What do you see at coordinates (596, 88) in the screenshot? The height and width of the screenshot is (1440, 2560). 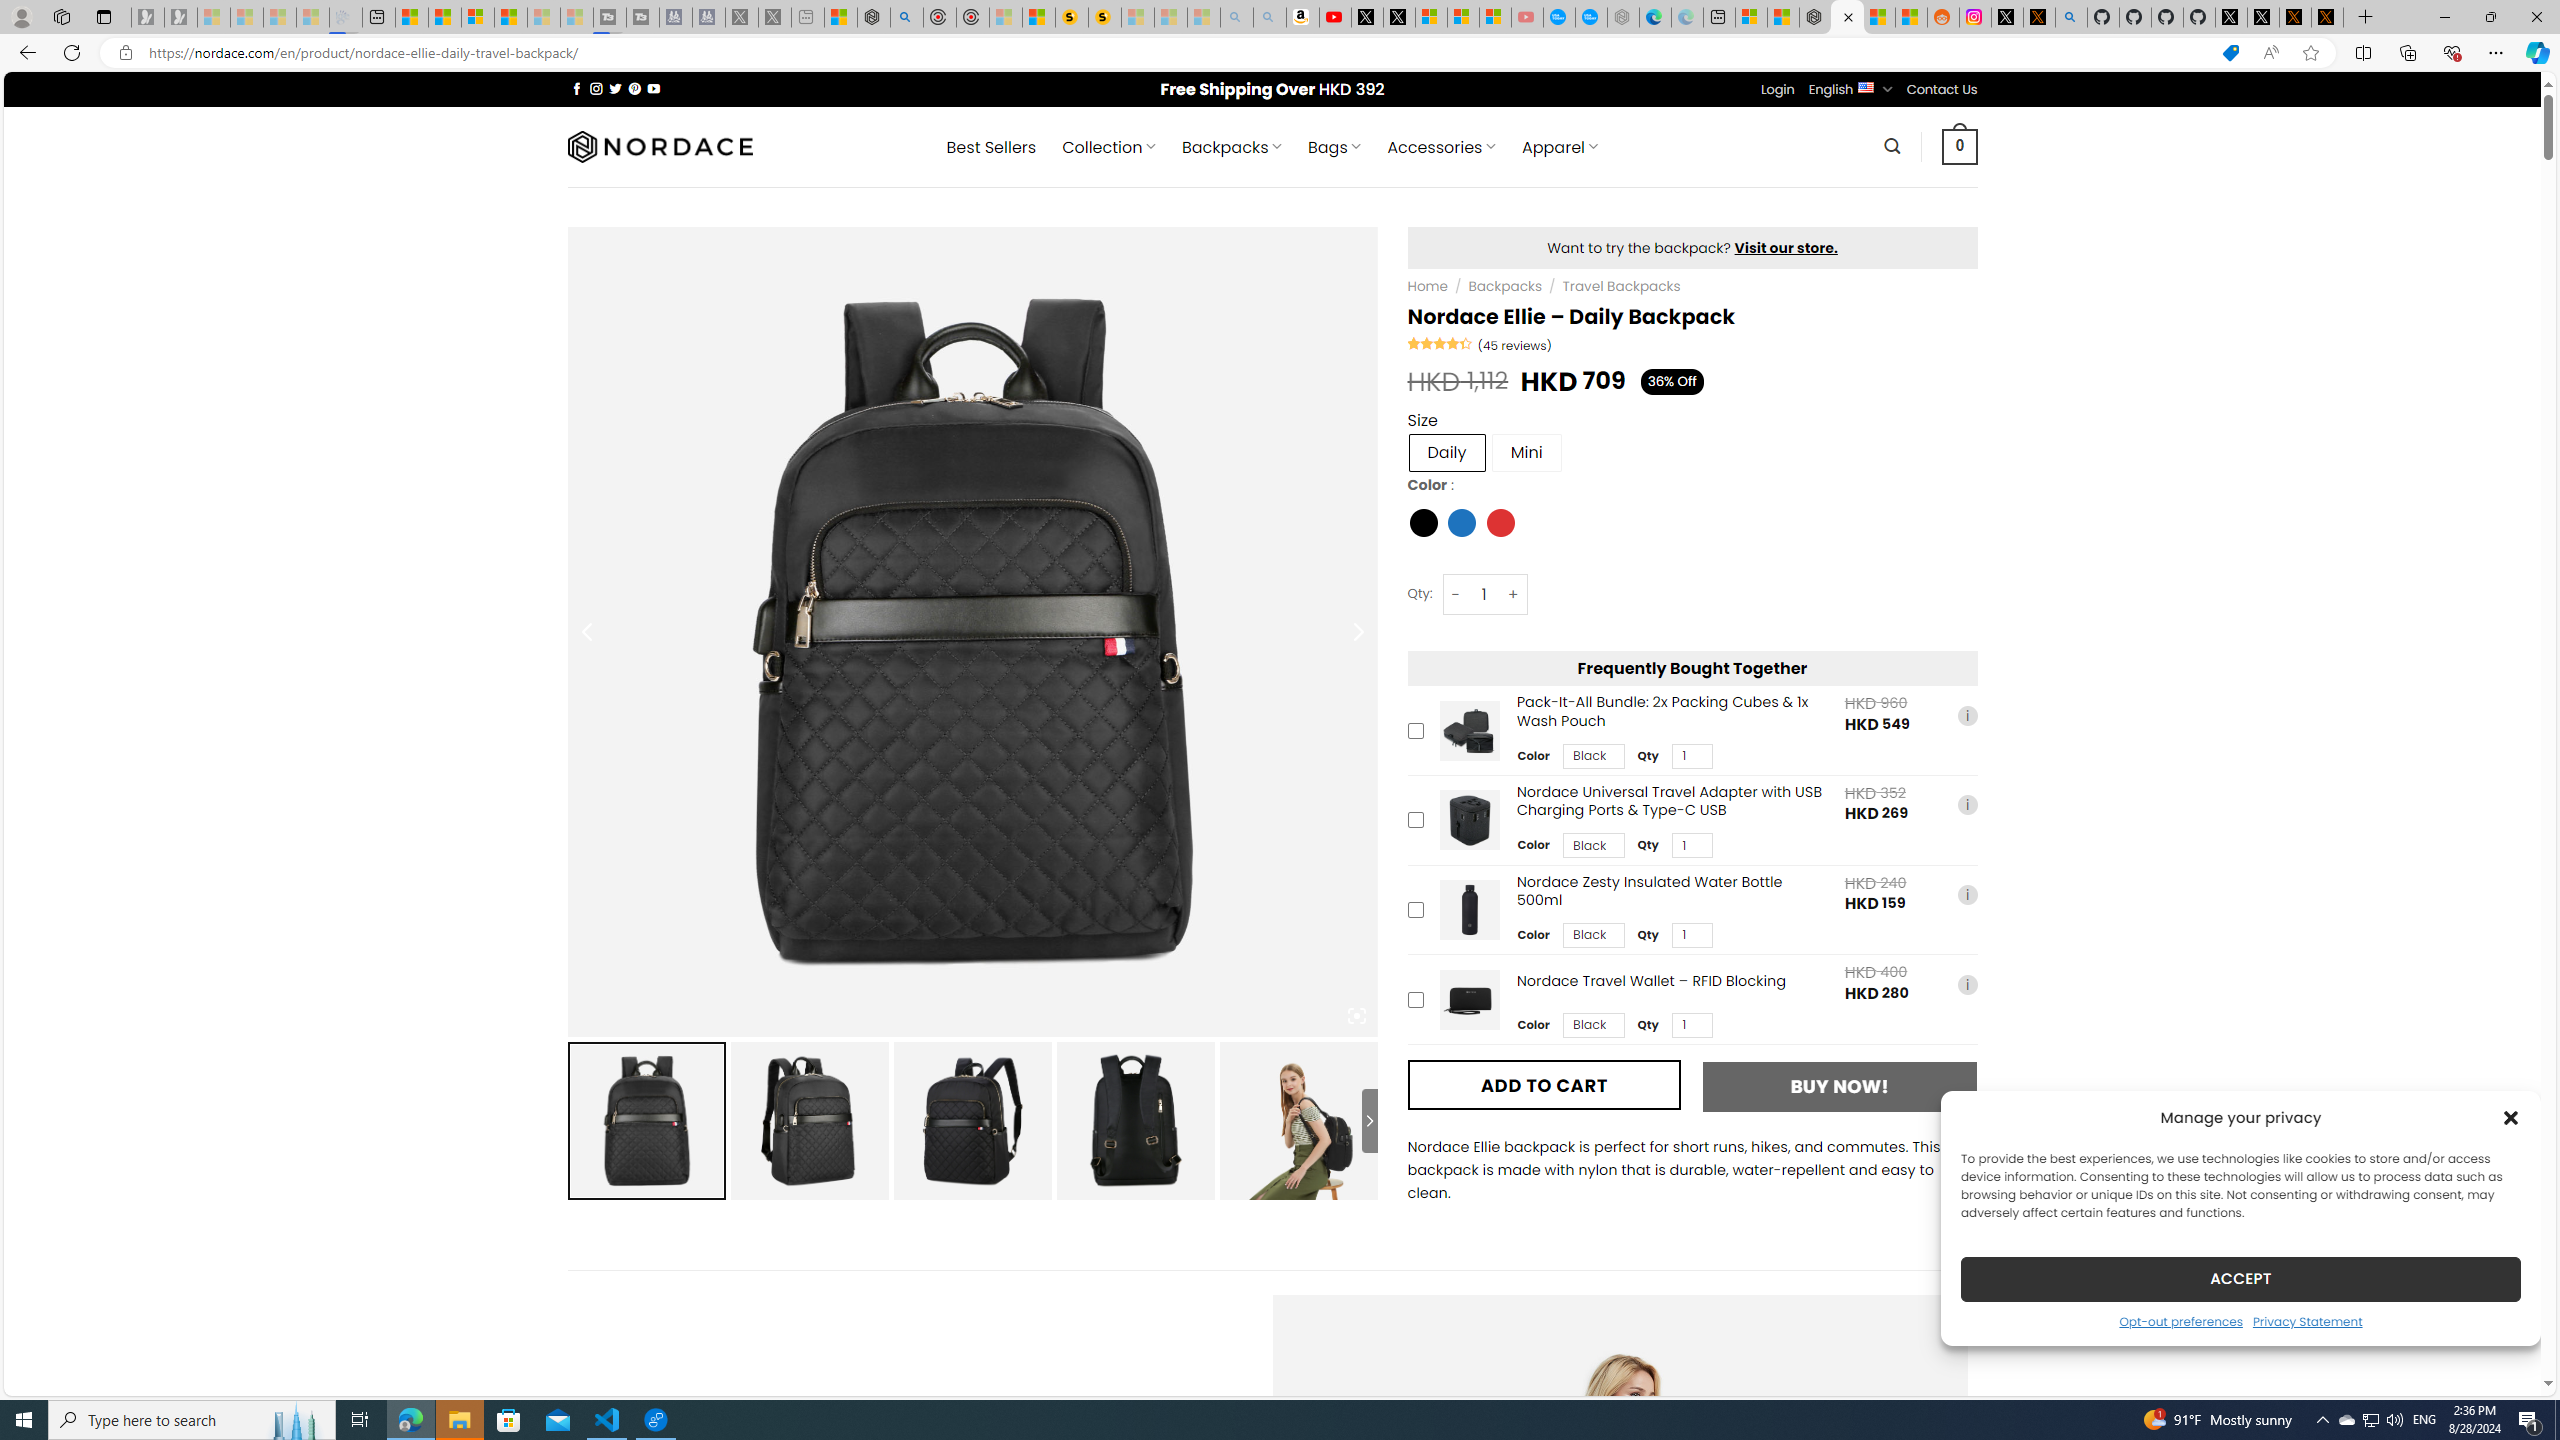 I see `Follow on Instagram` at bounding box center [596, 88].